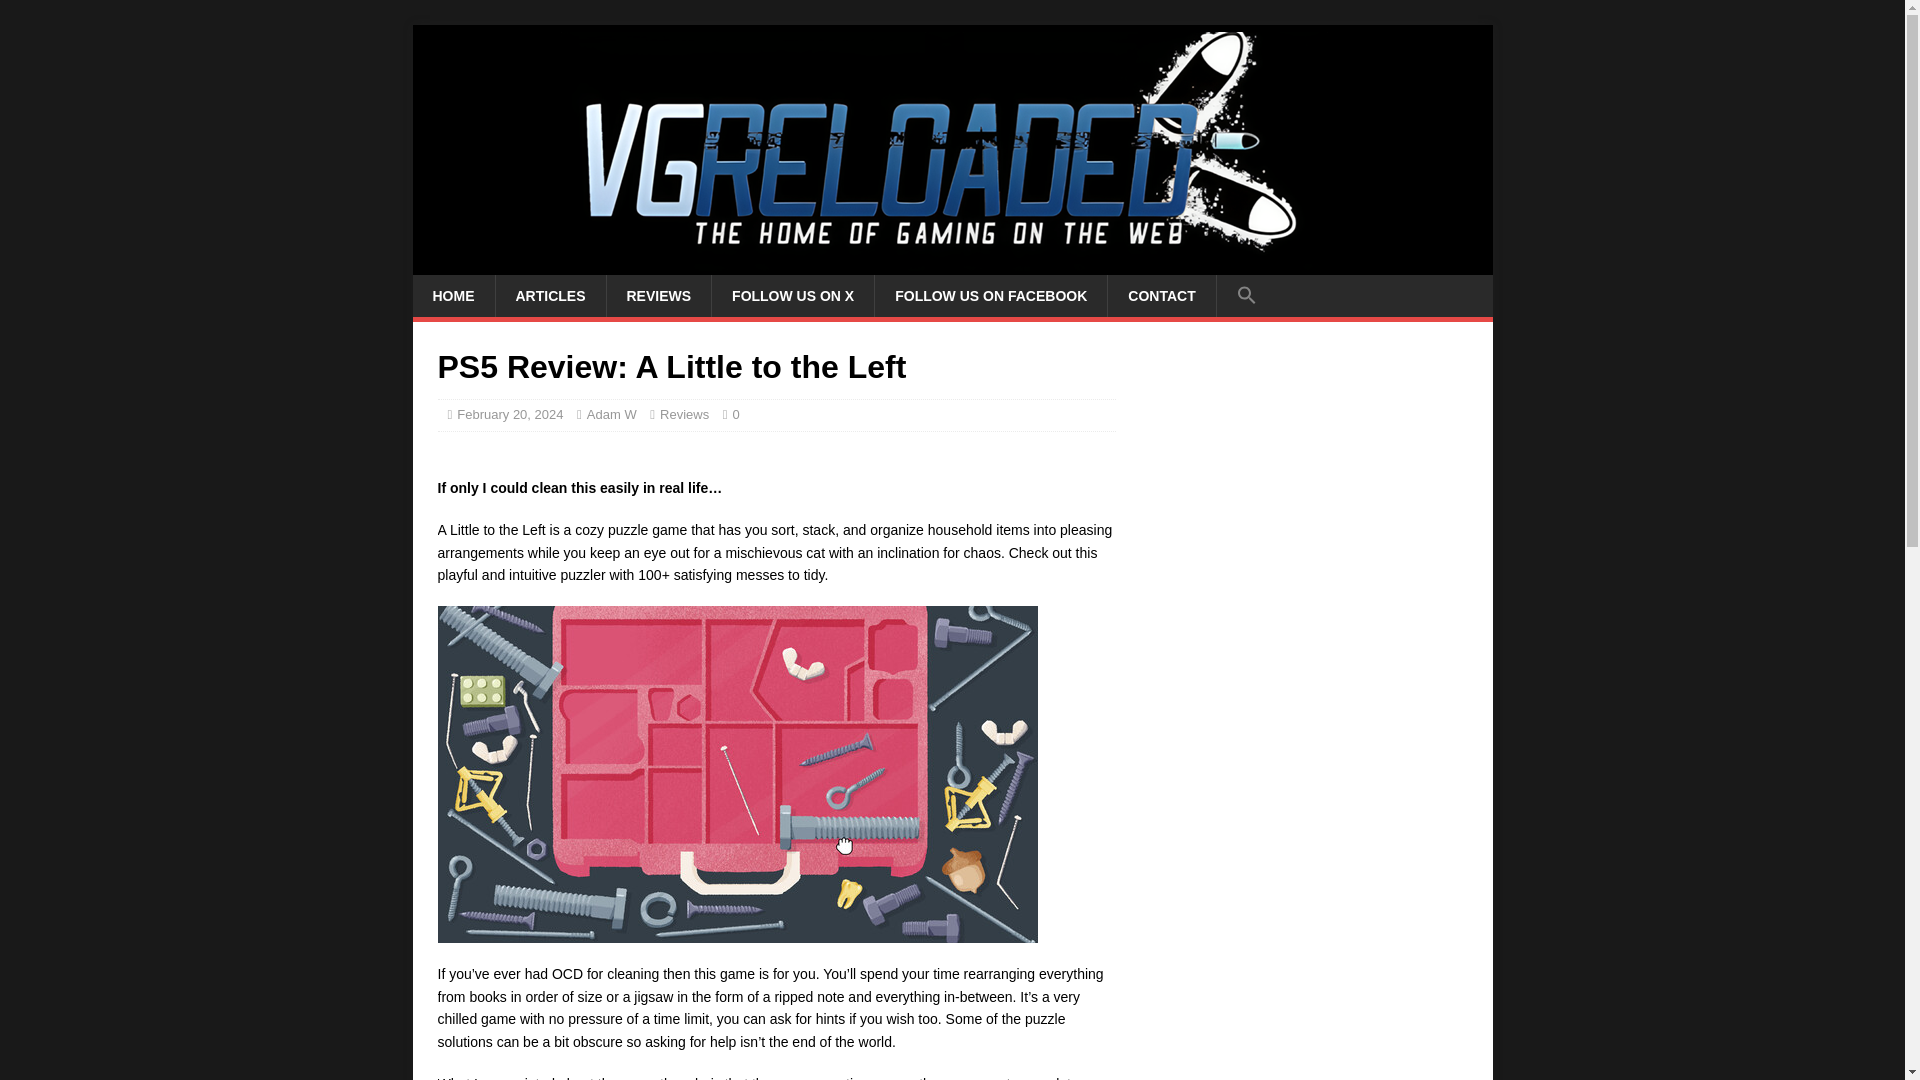 The image size is (1920, 1080). Describe the element at coordinates (990, 296) in the screenshot. I see `FOLLOW US ON FACEBOOK` at that location.